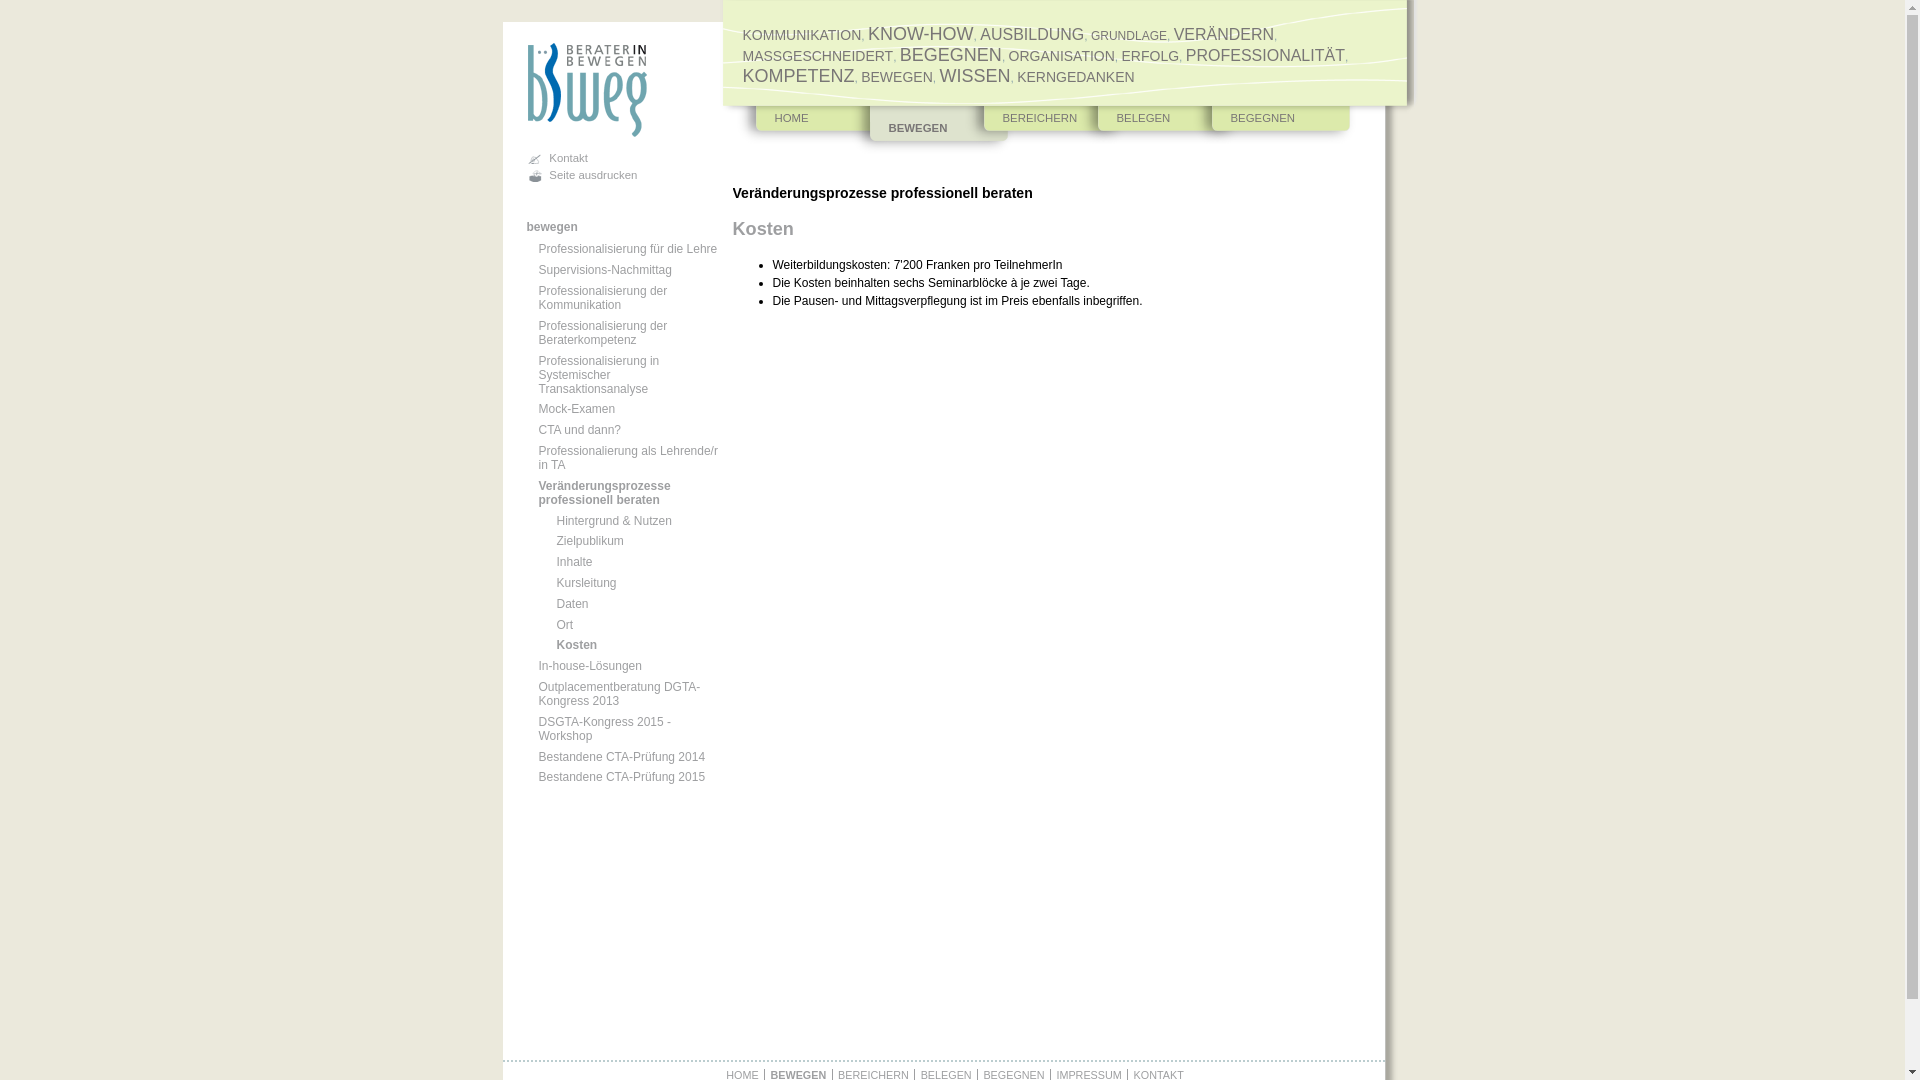 The image size is (1920, 1080). Describe the element at coordinates (625, 604) in the screenshot. I see `Daten` at that location.